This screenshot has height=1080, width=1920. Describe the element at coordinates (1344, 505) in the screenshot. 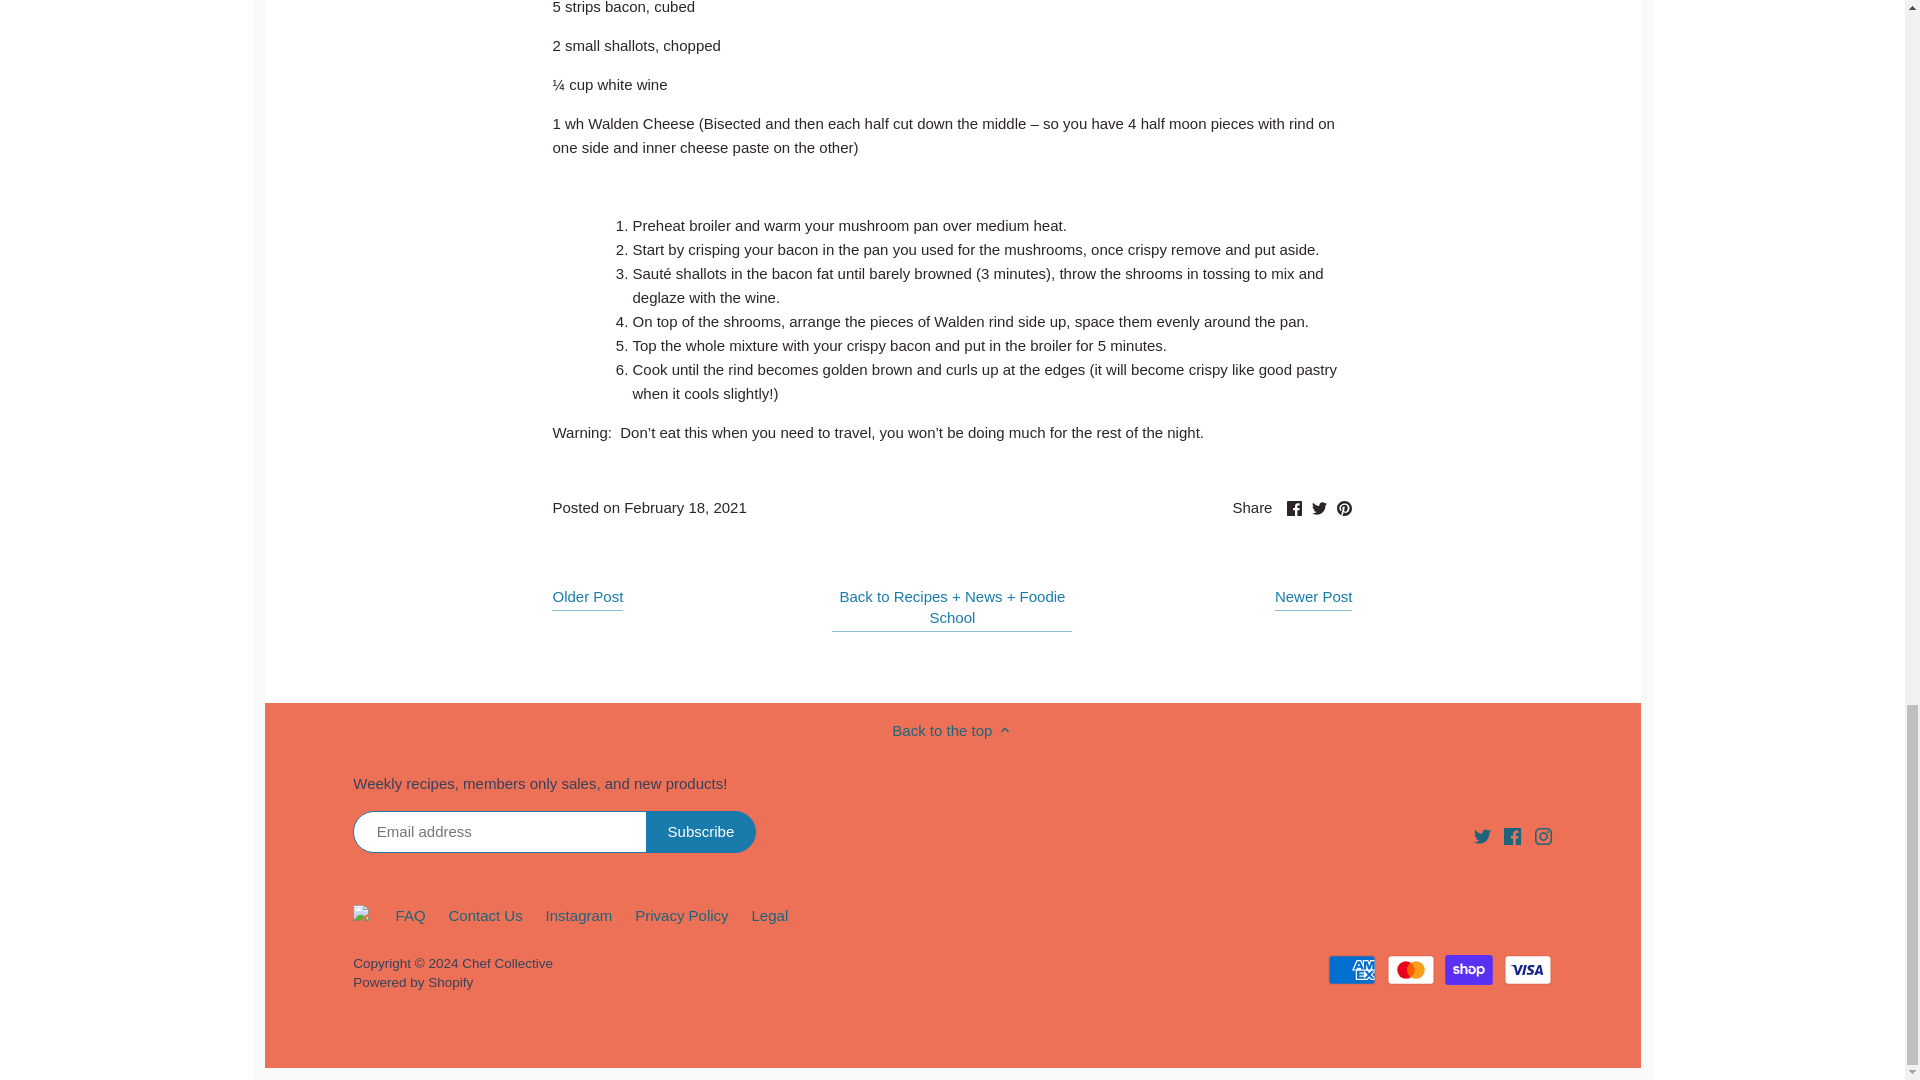

I see `Facebook` at that location.